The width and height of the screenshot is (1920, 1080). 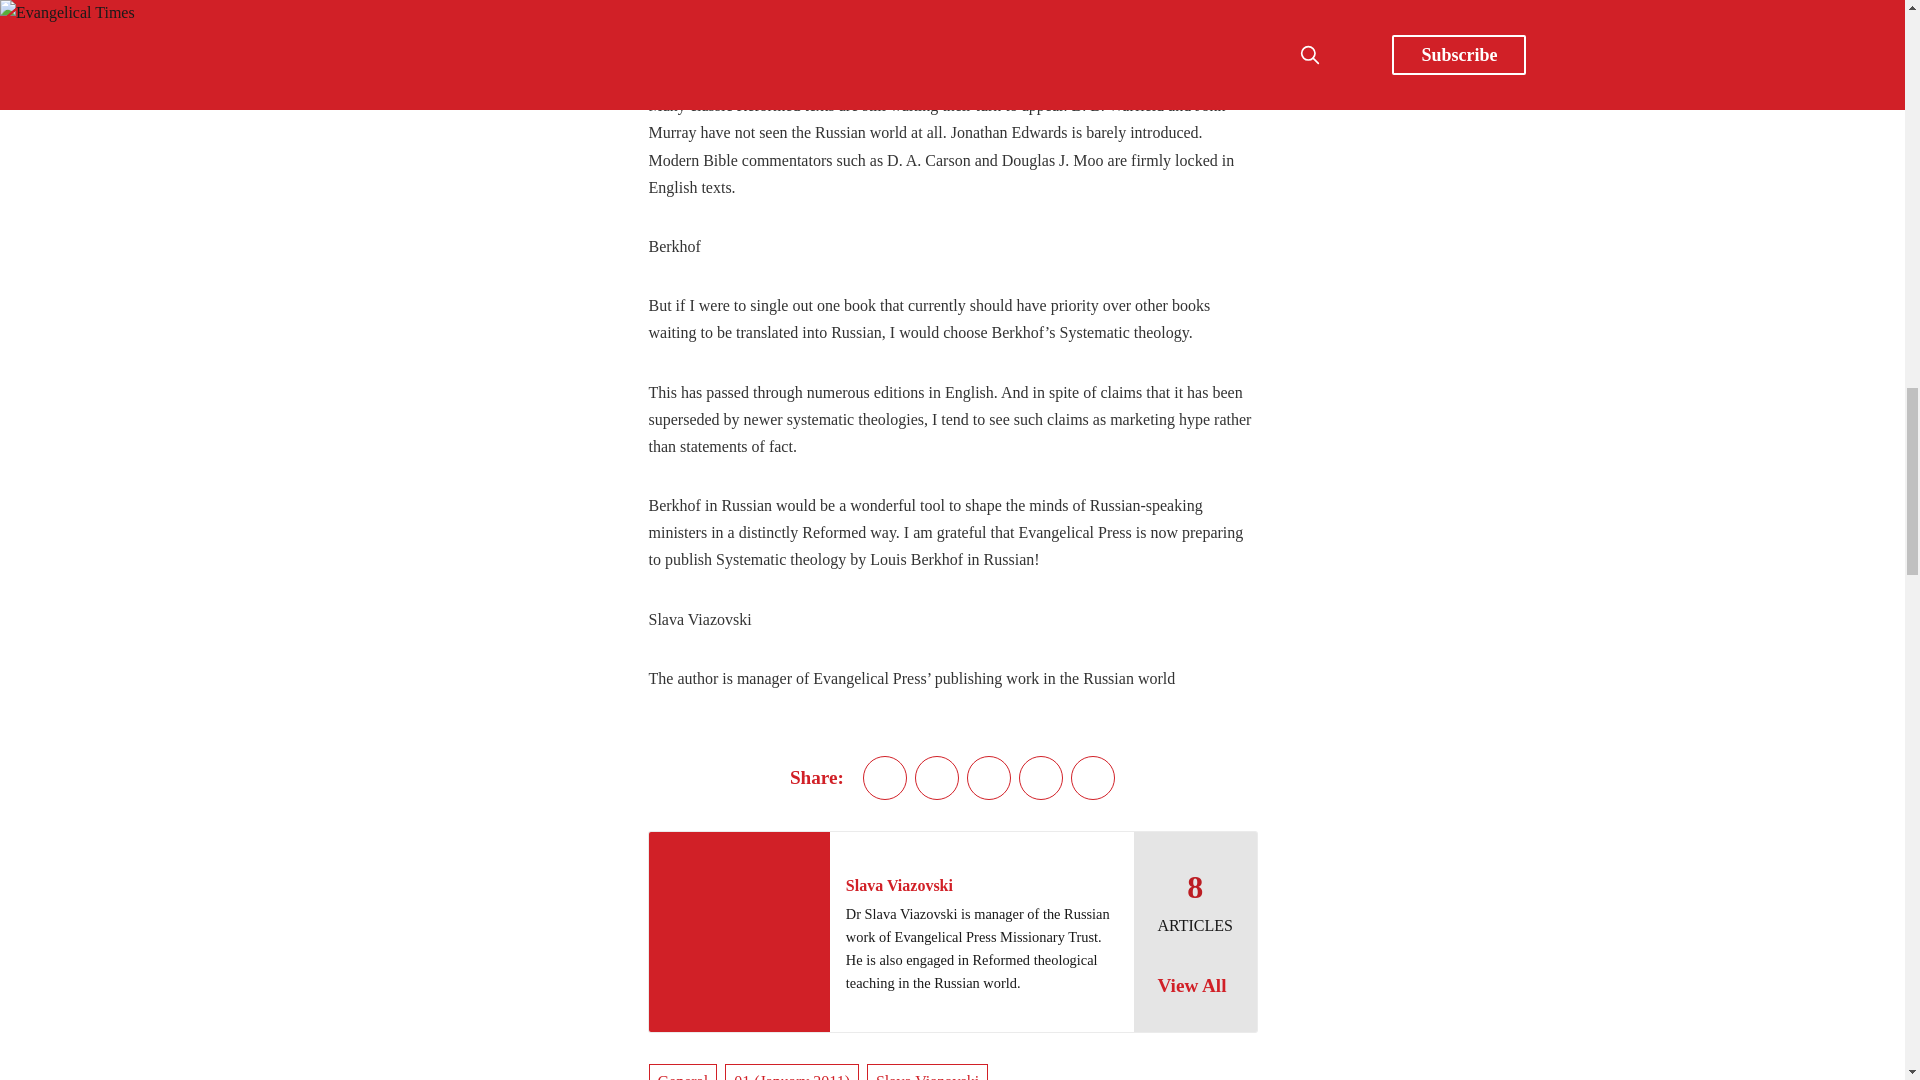 I want to click on Share on Linkedin, so click(x=989, y=778).